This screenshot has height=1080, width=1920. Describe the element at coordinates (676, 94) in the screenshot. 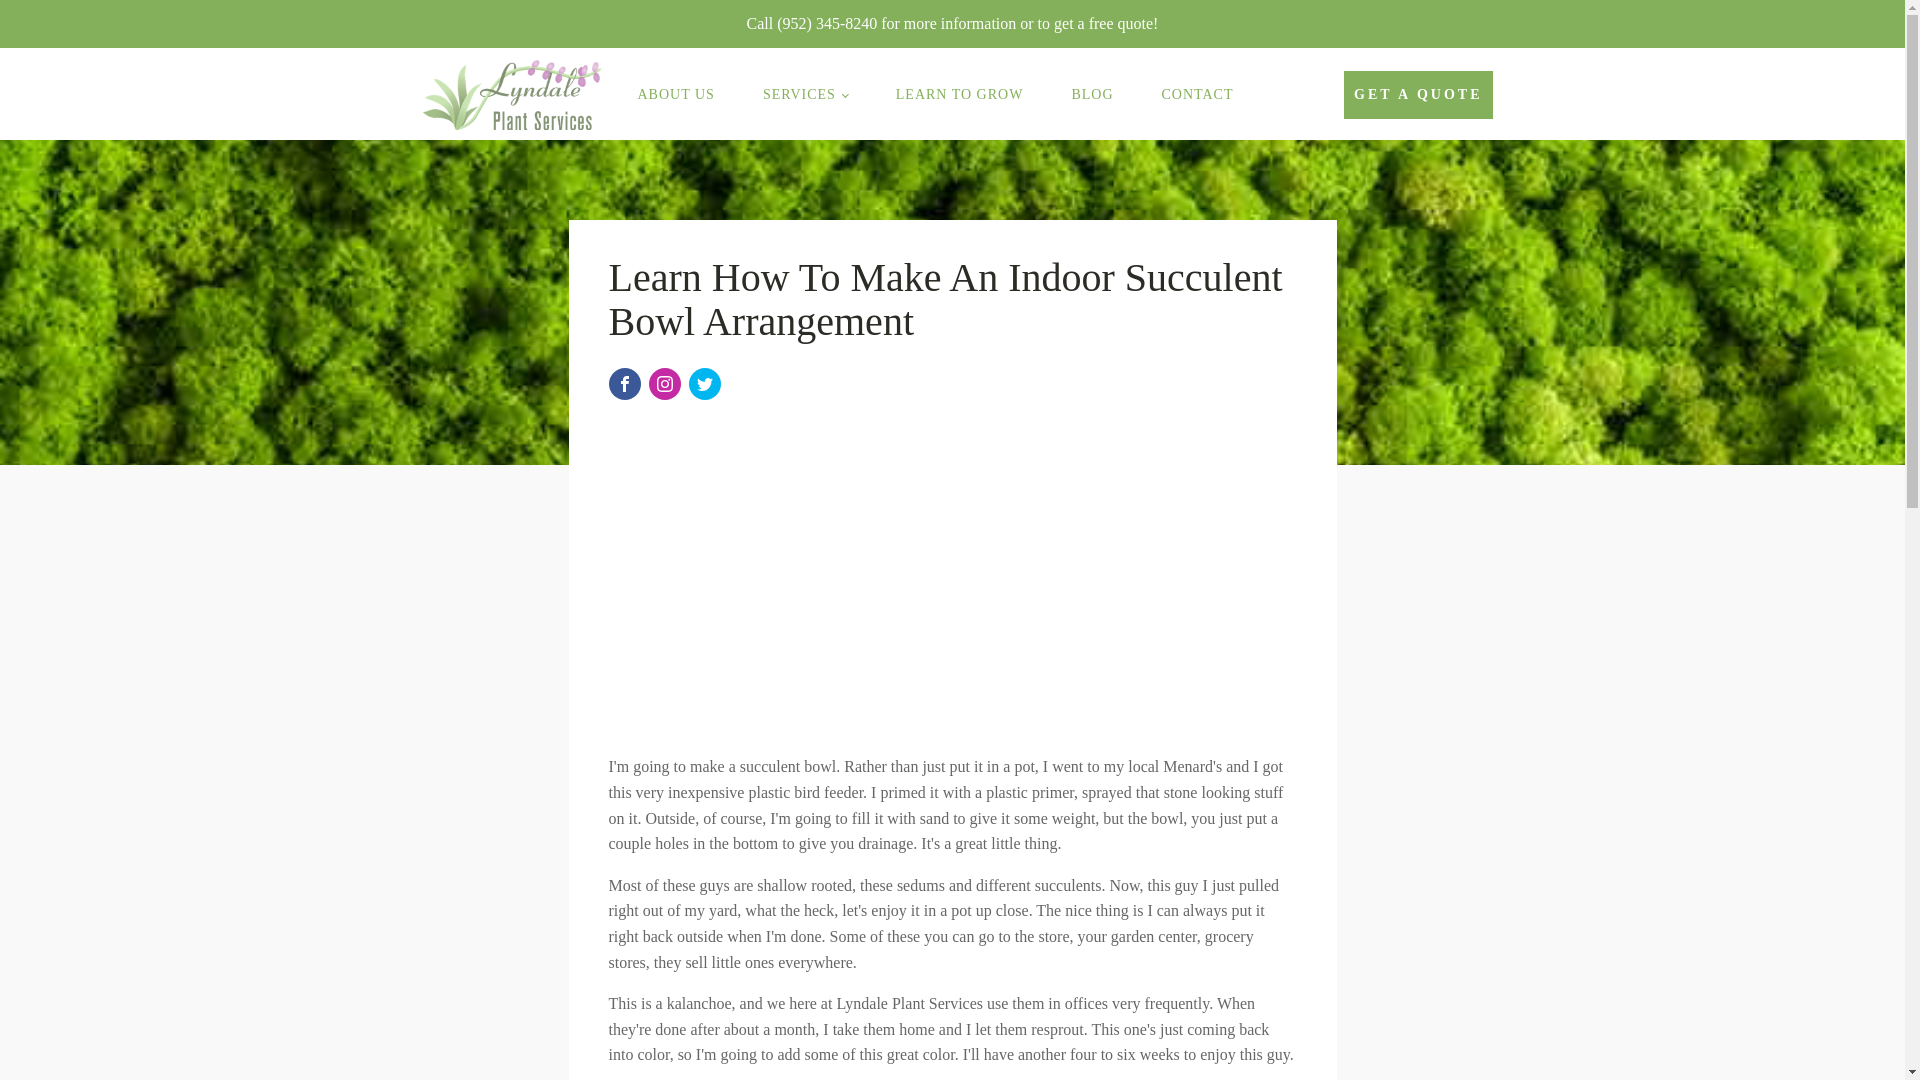

I see `ABOUT US` at that location.